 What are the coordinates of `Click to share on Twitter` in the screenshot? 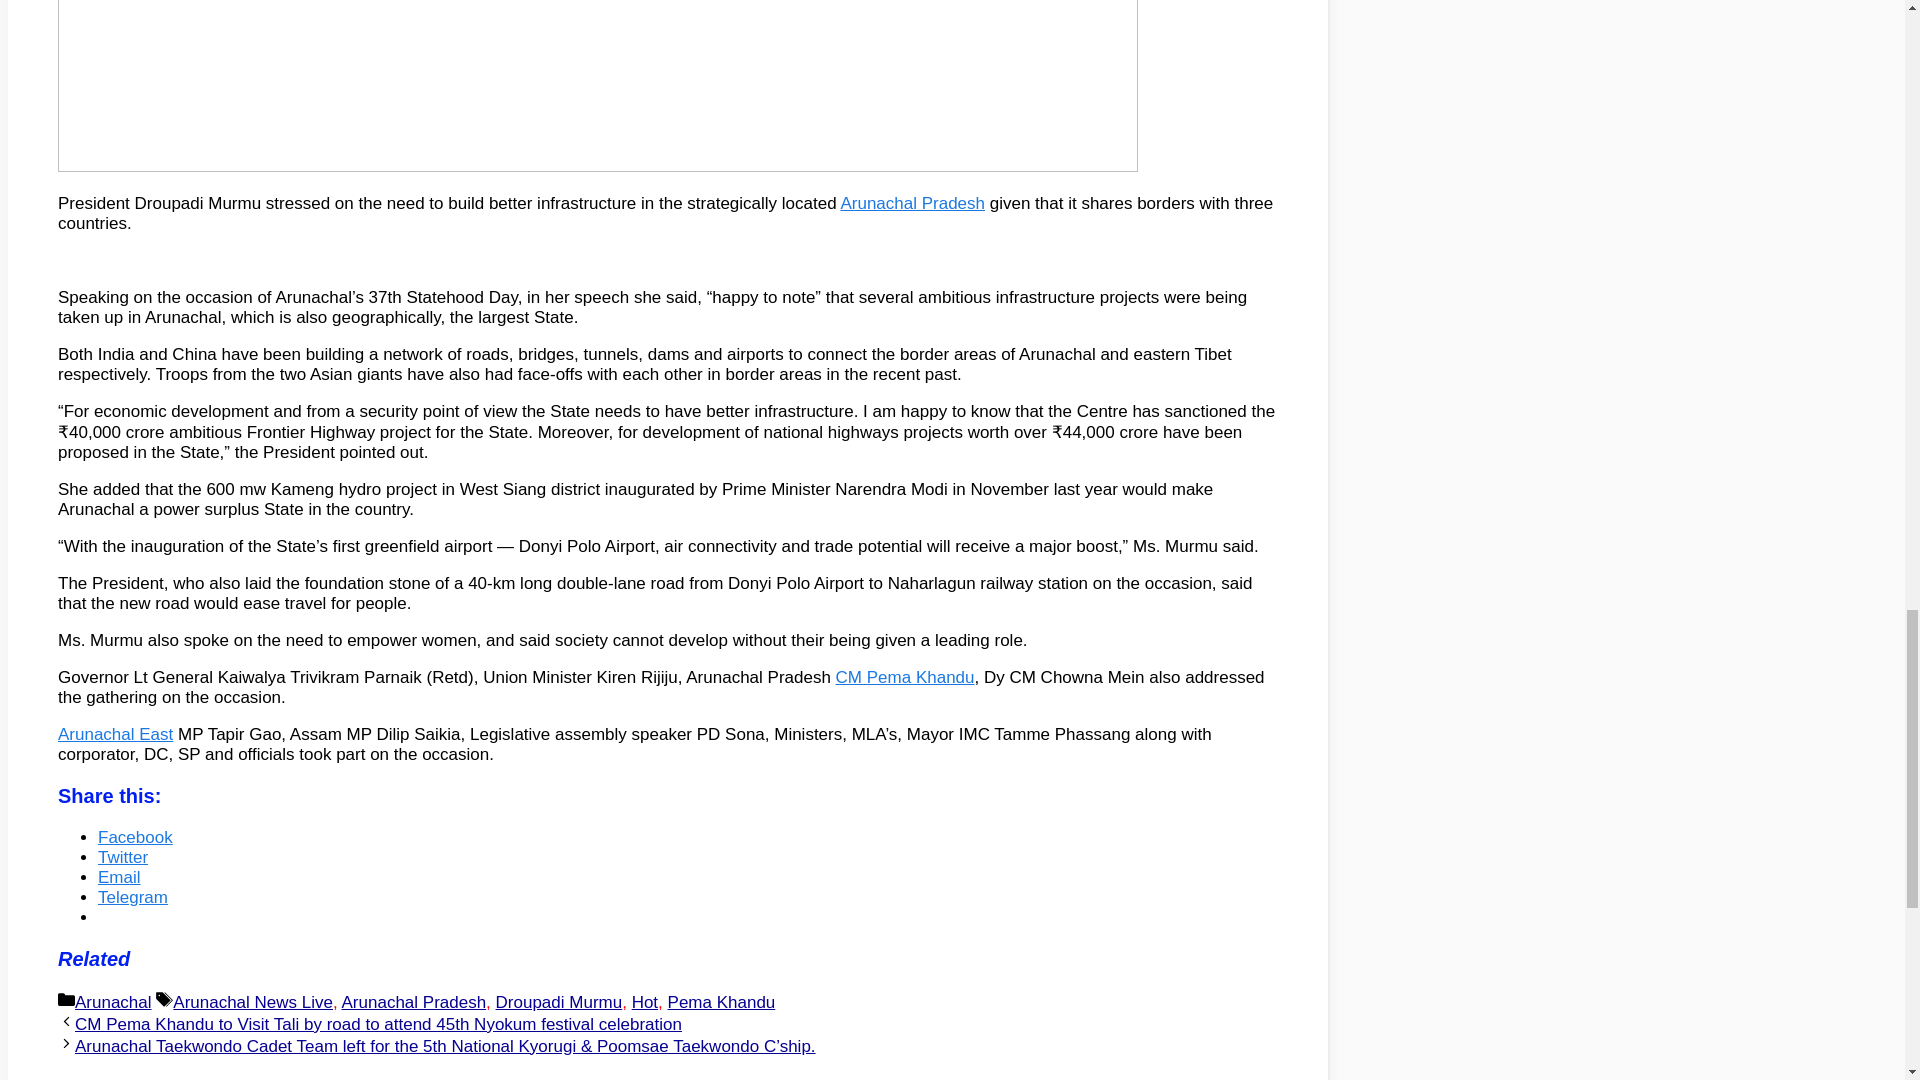 It's located at (122, 857).